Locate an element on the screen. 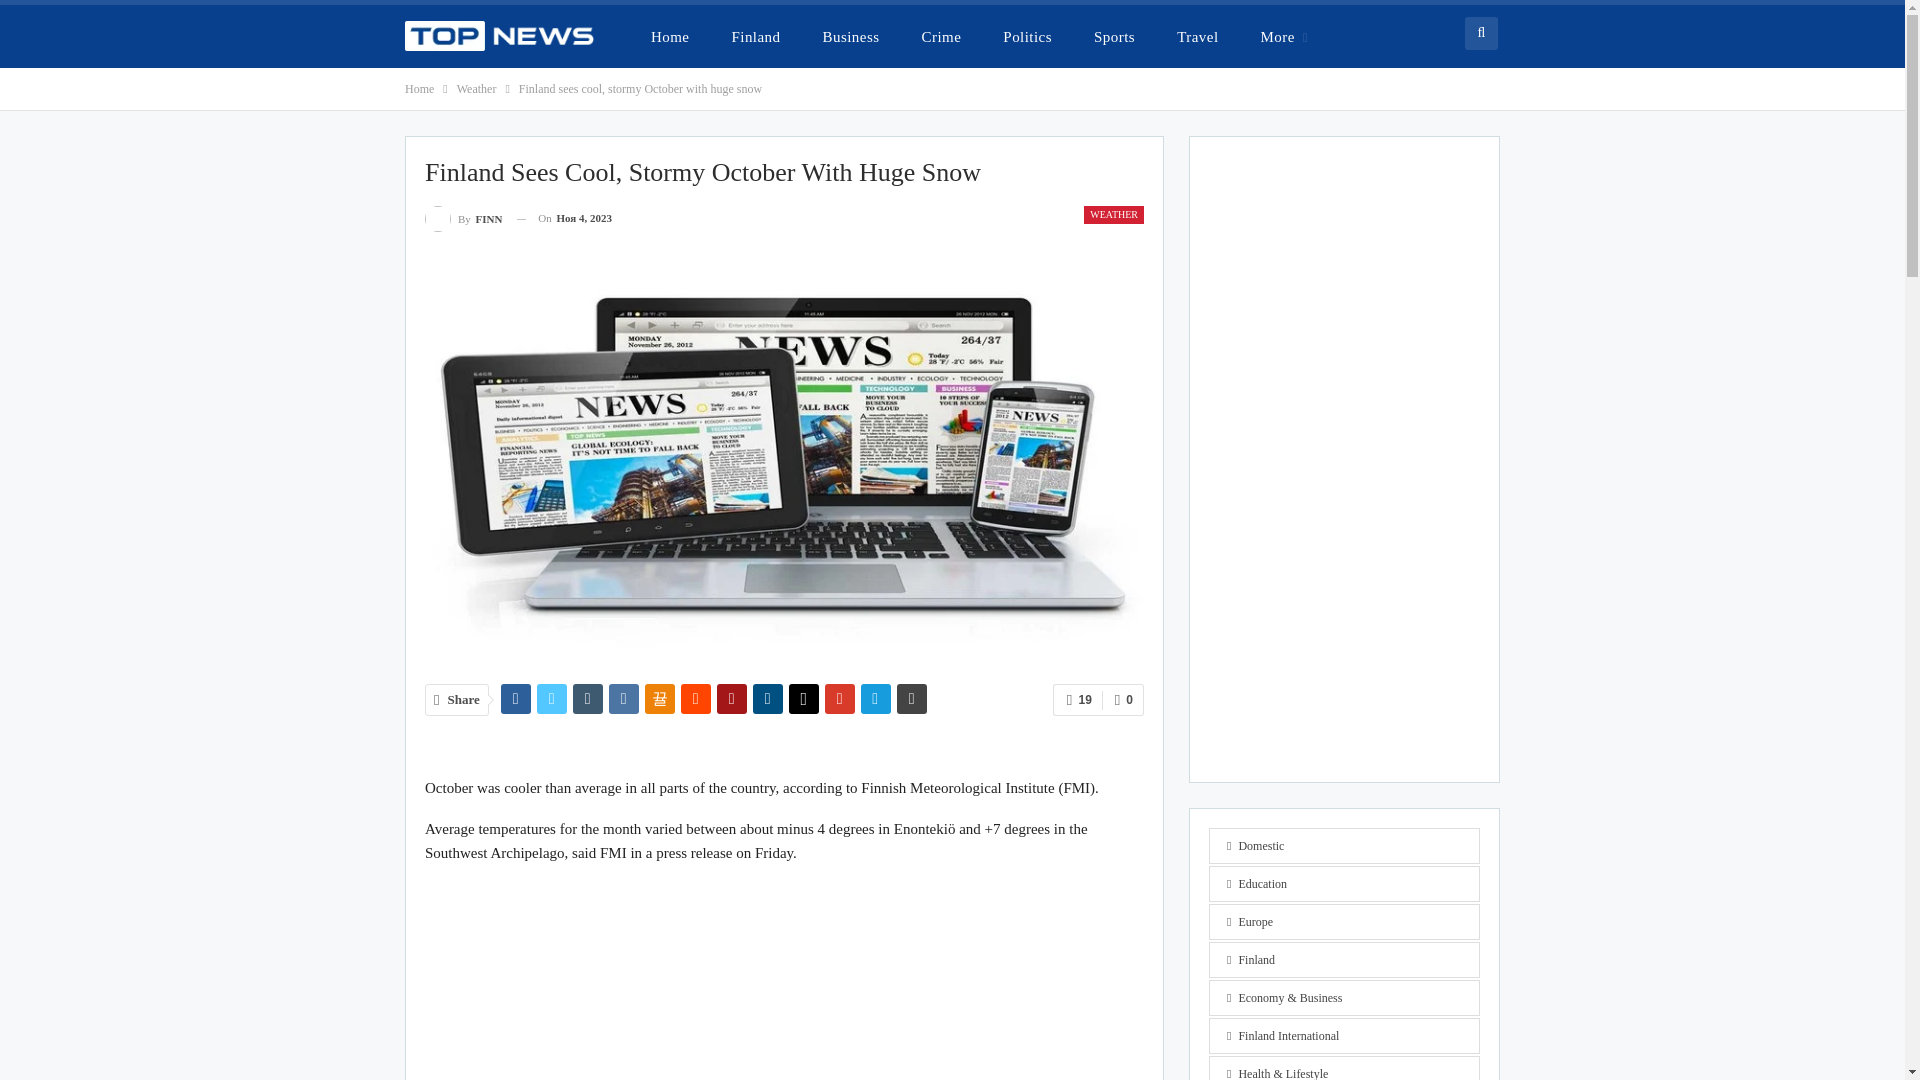  Browse Author Articles is located at coordinates (462, 218).